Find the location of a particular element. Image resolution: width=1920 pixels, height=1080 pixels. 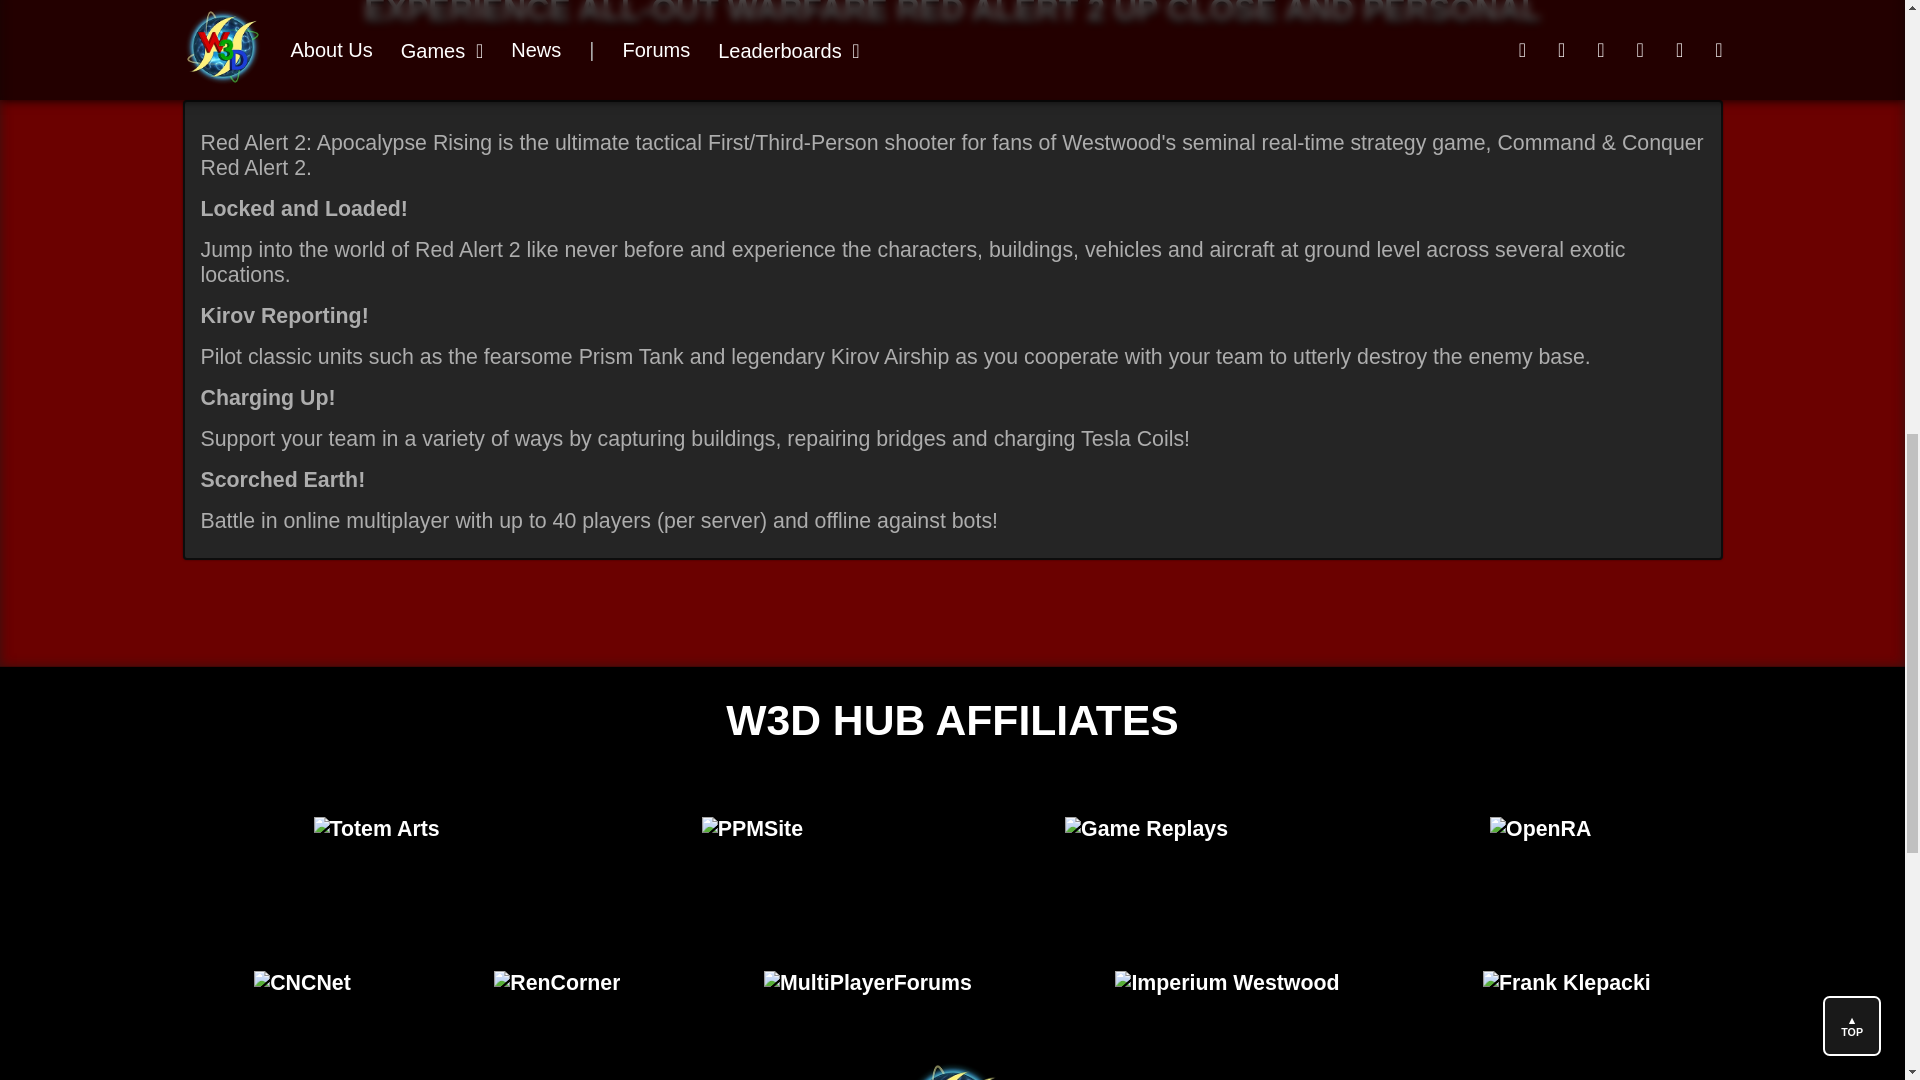

CNCNet is located at coordinates (302, 982).